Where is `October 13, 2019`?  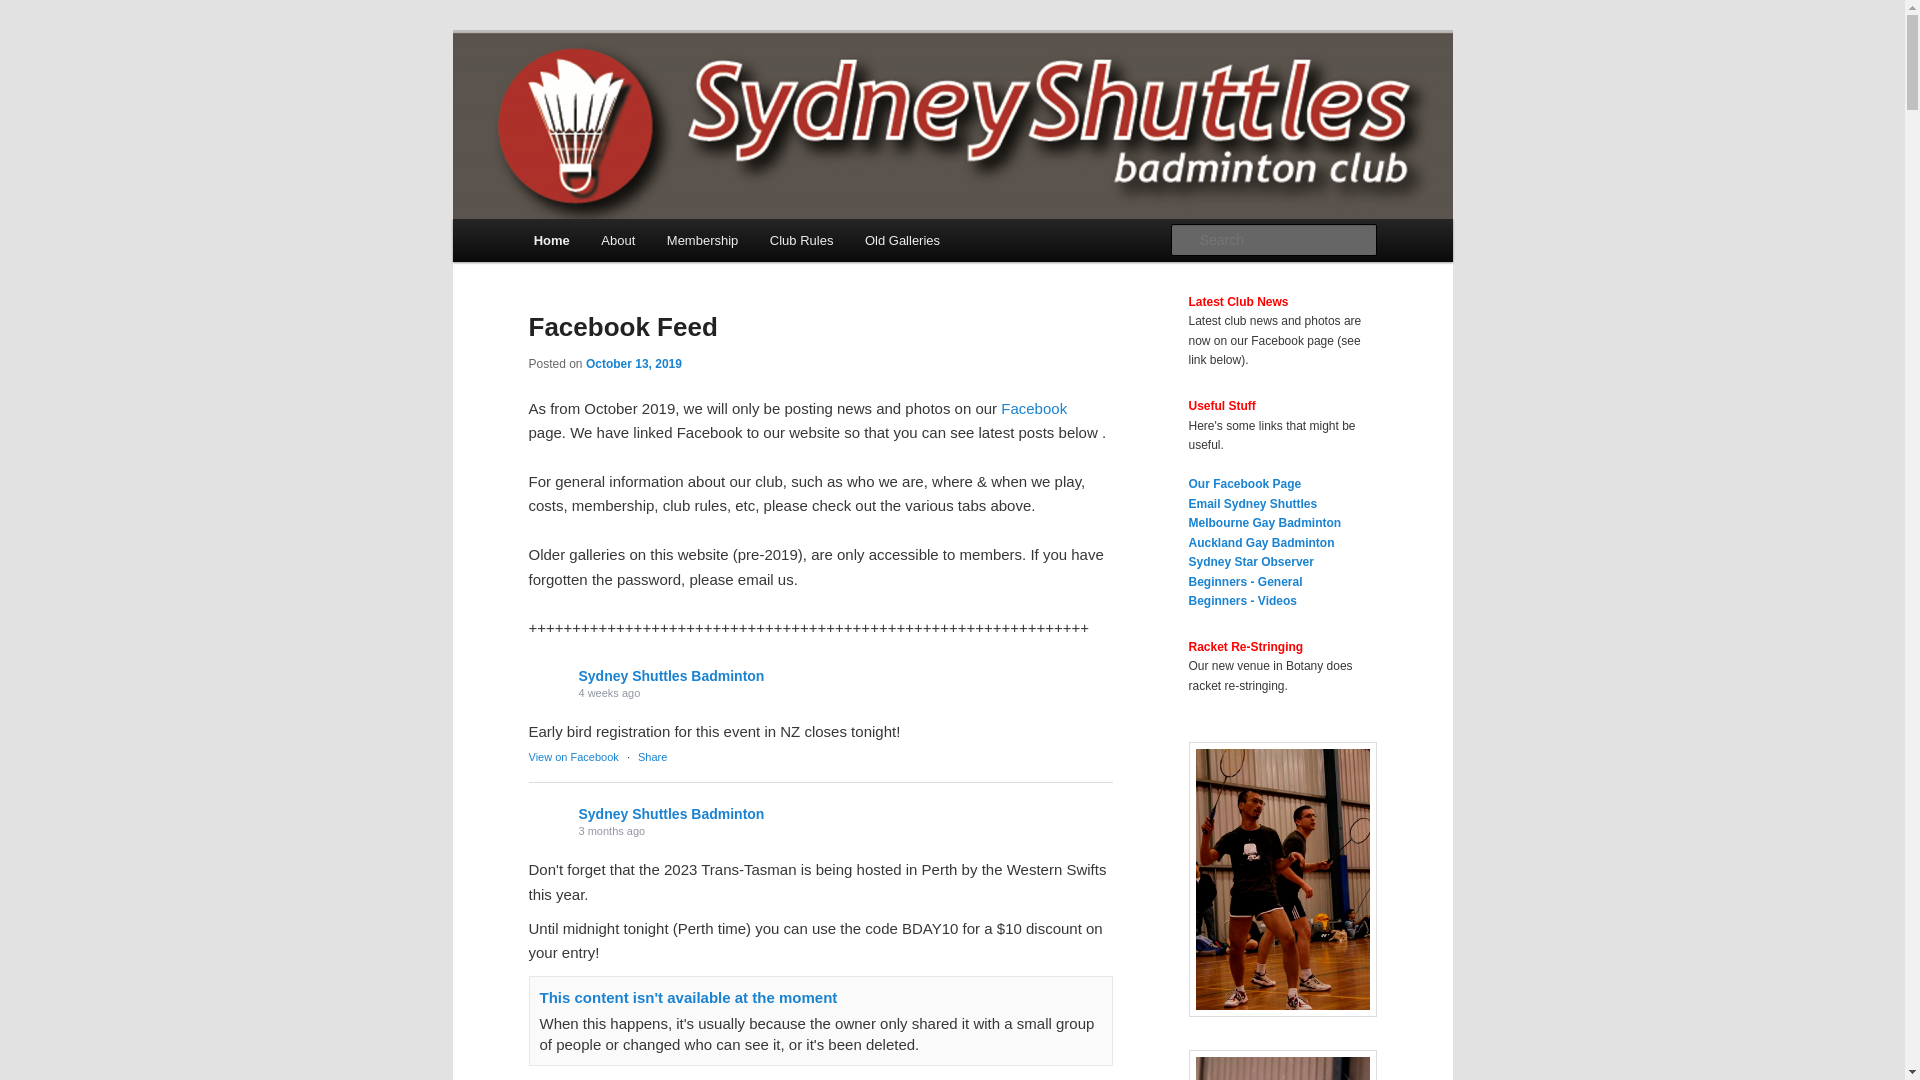
October 13, 2019 is located at coordinates (634, 363).